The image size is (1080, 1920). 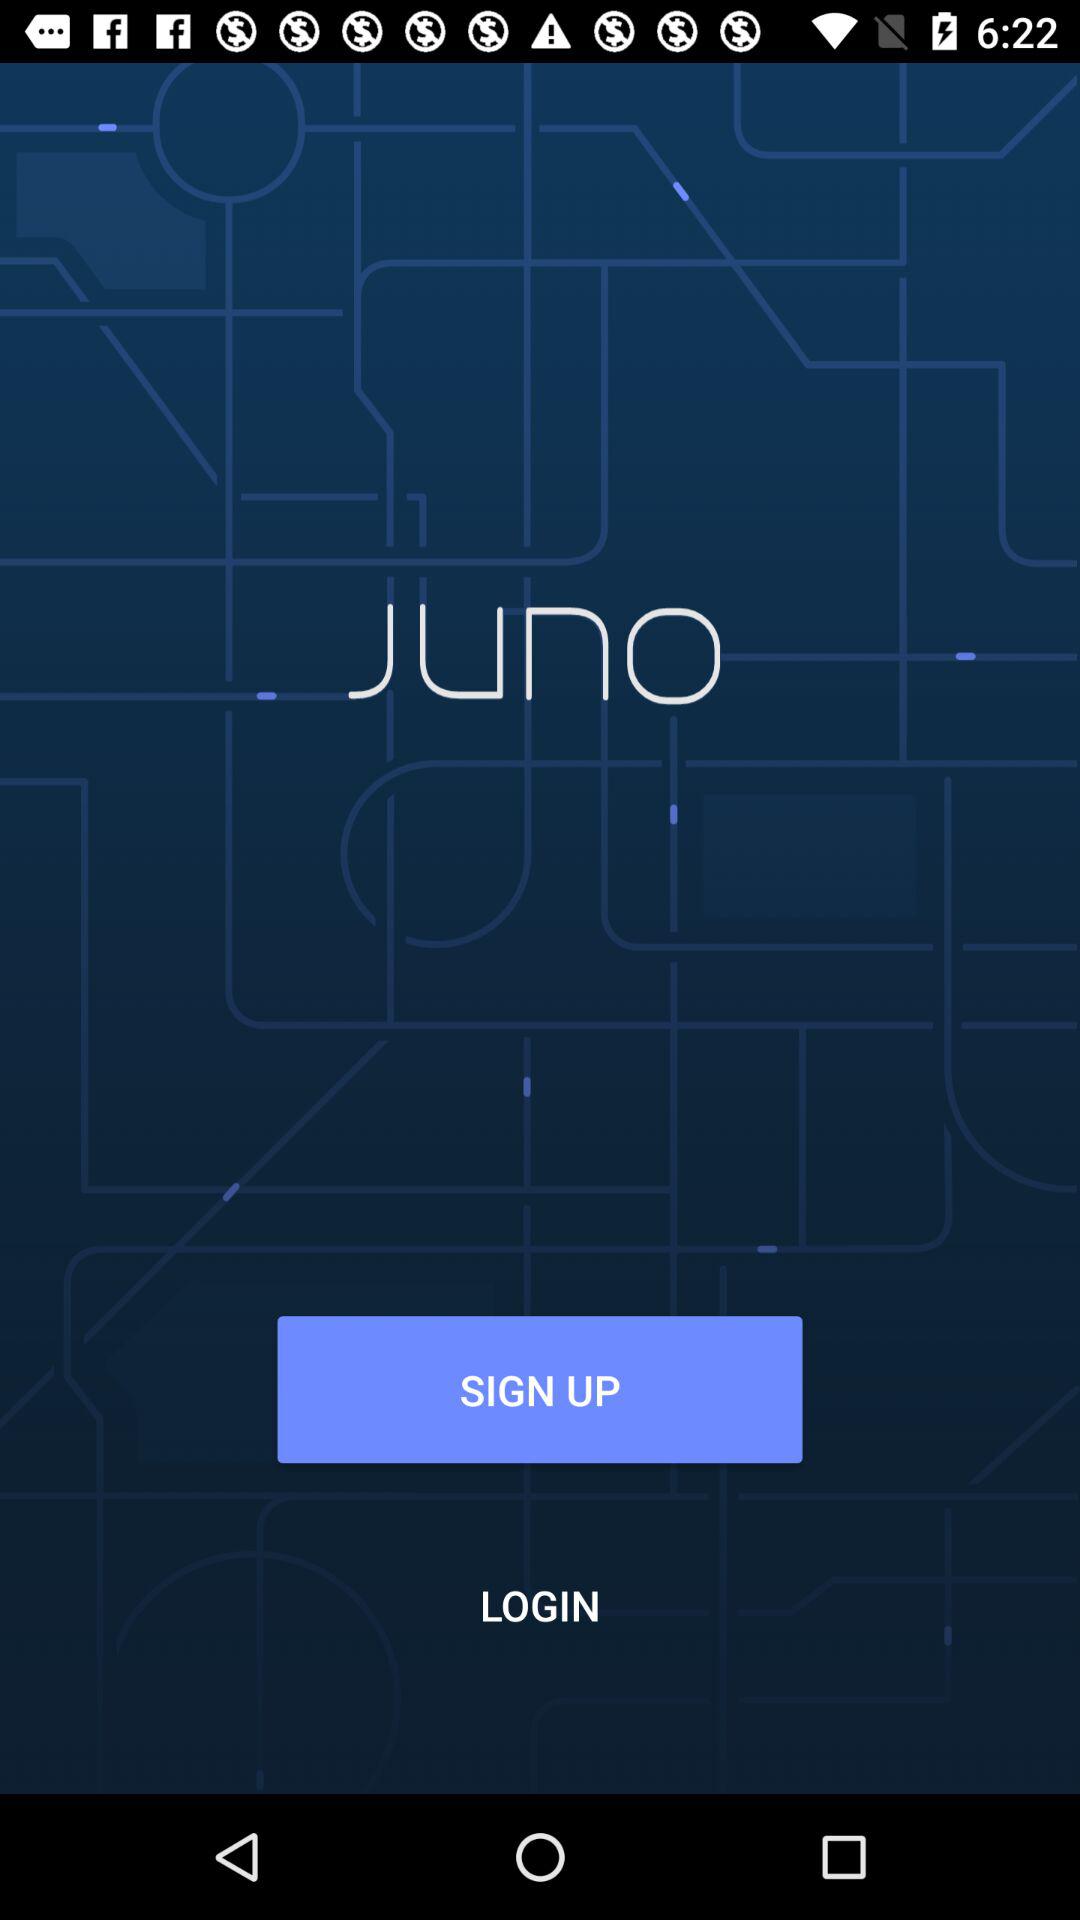 I want to click on open the icon below sign up icon, so click(x=540, y=1604).